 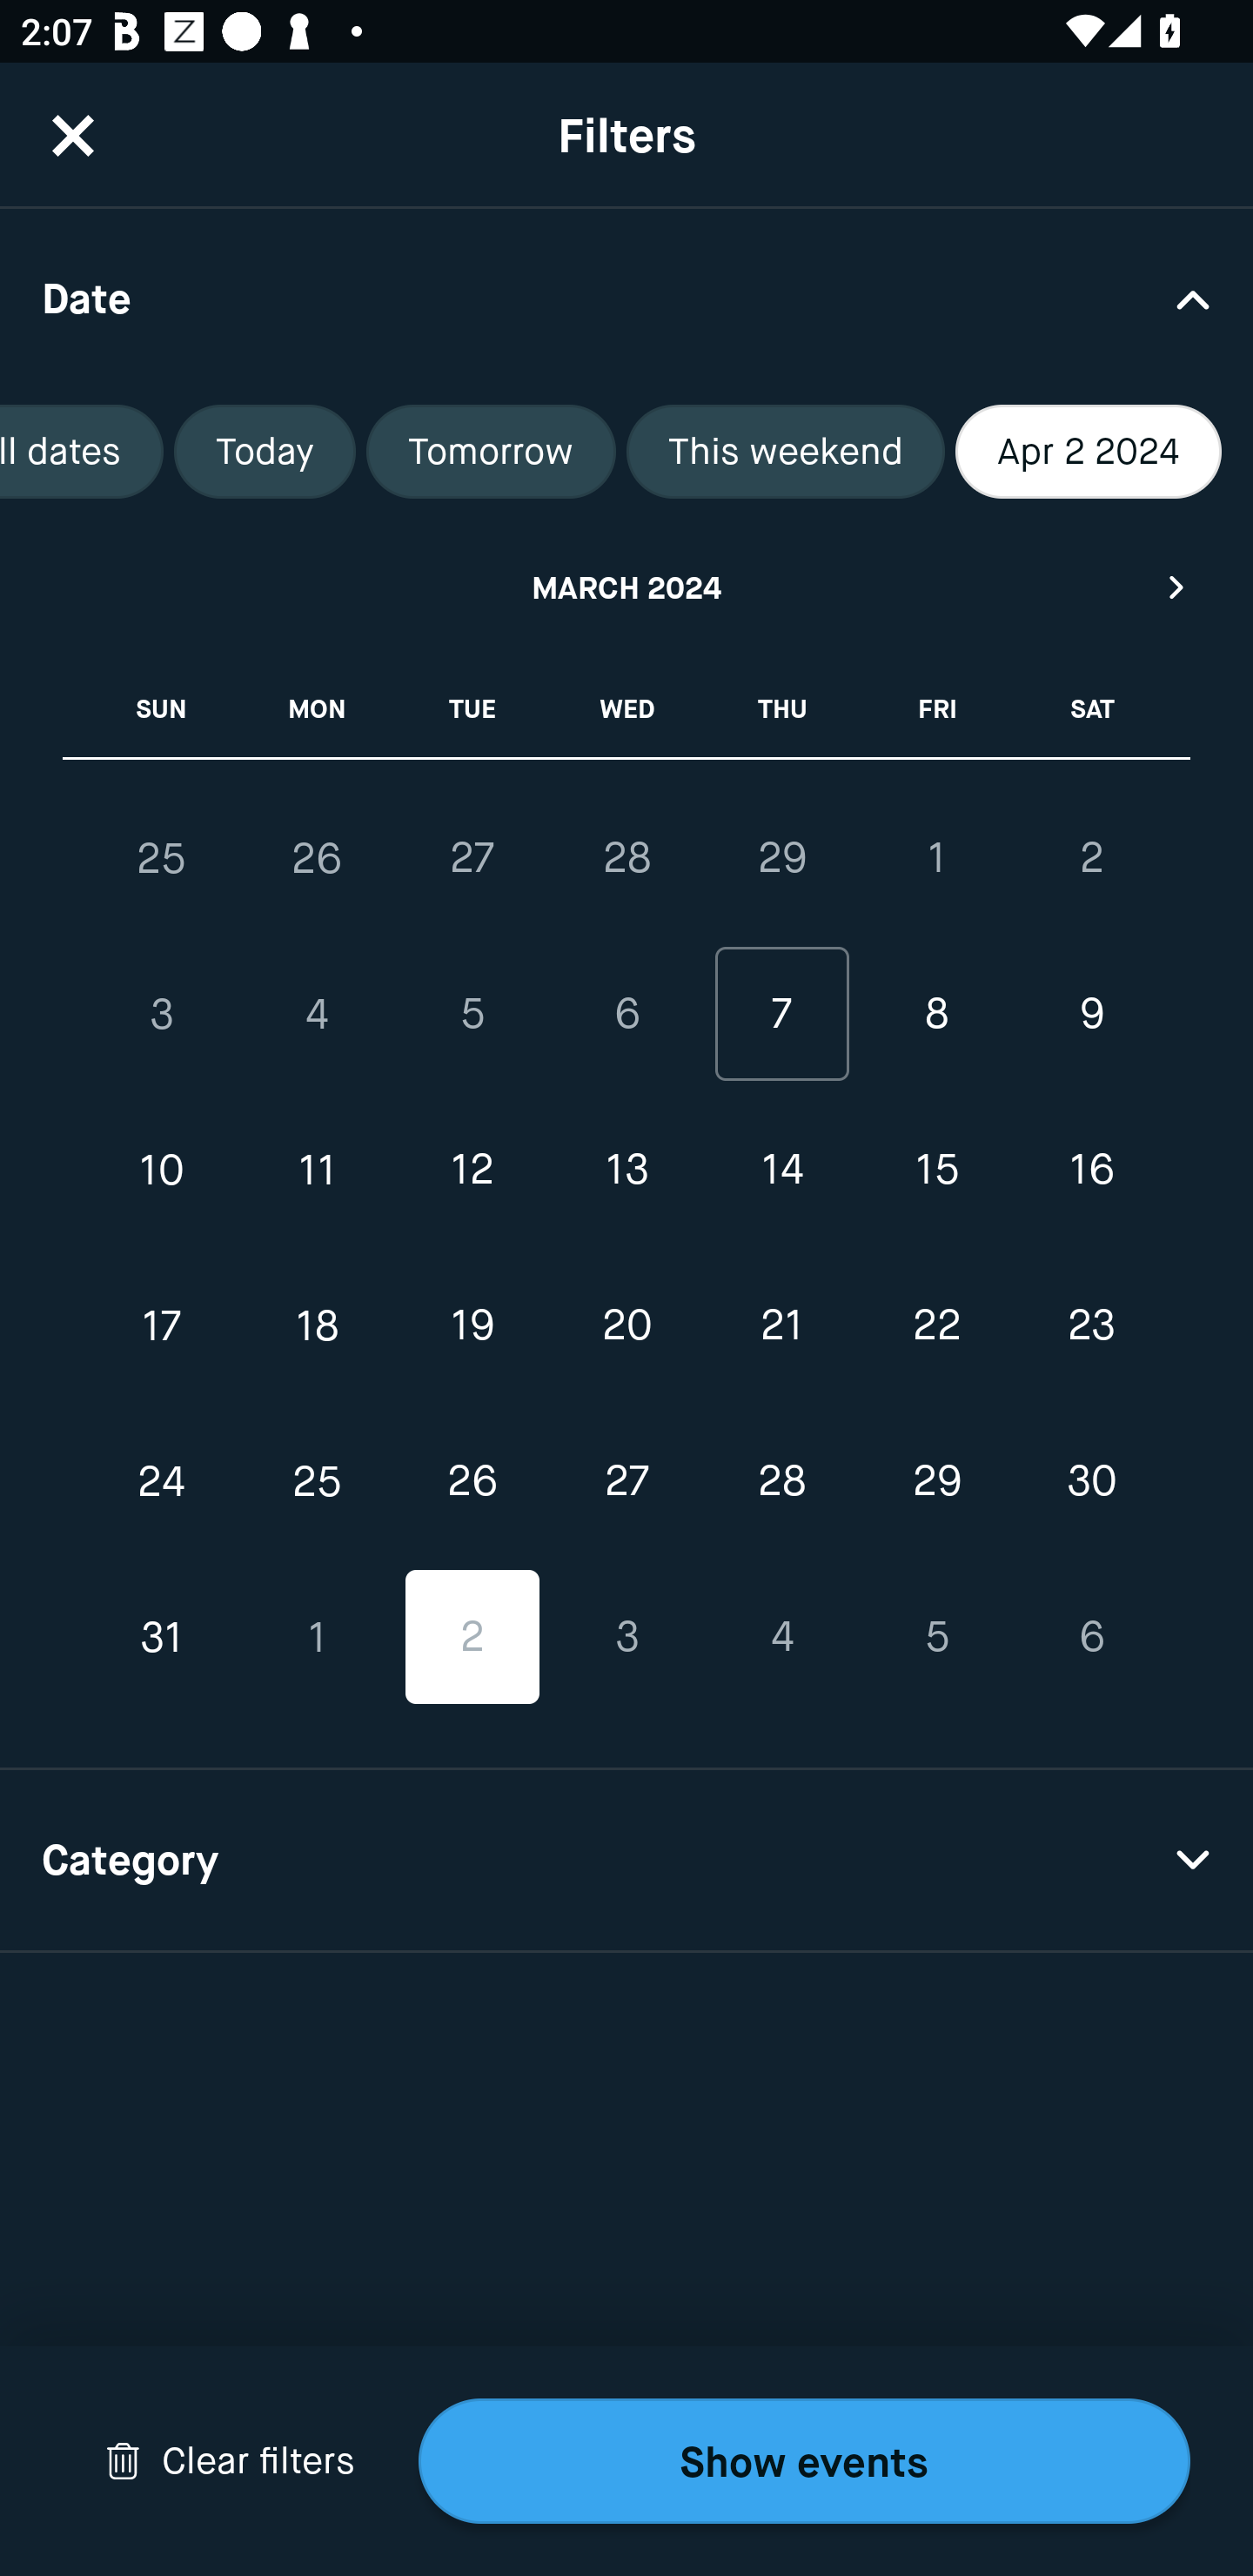 I want to click on 3, so click(x=626, y=1636).